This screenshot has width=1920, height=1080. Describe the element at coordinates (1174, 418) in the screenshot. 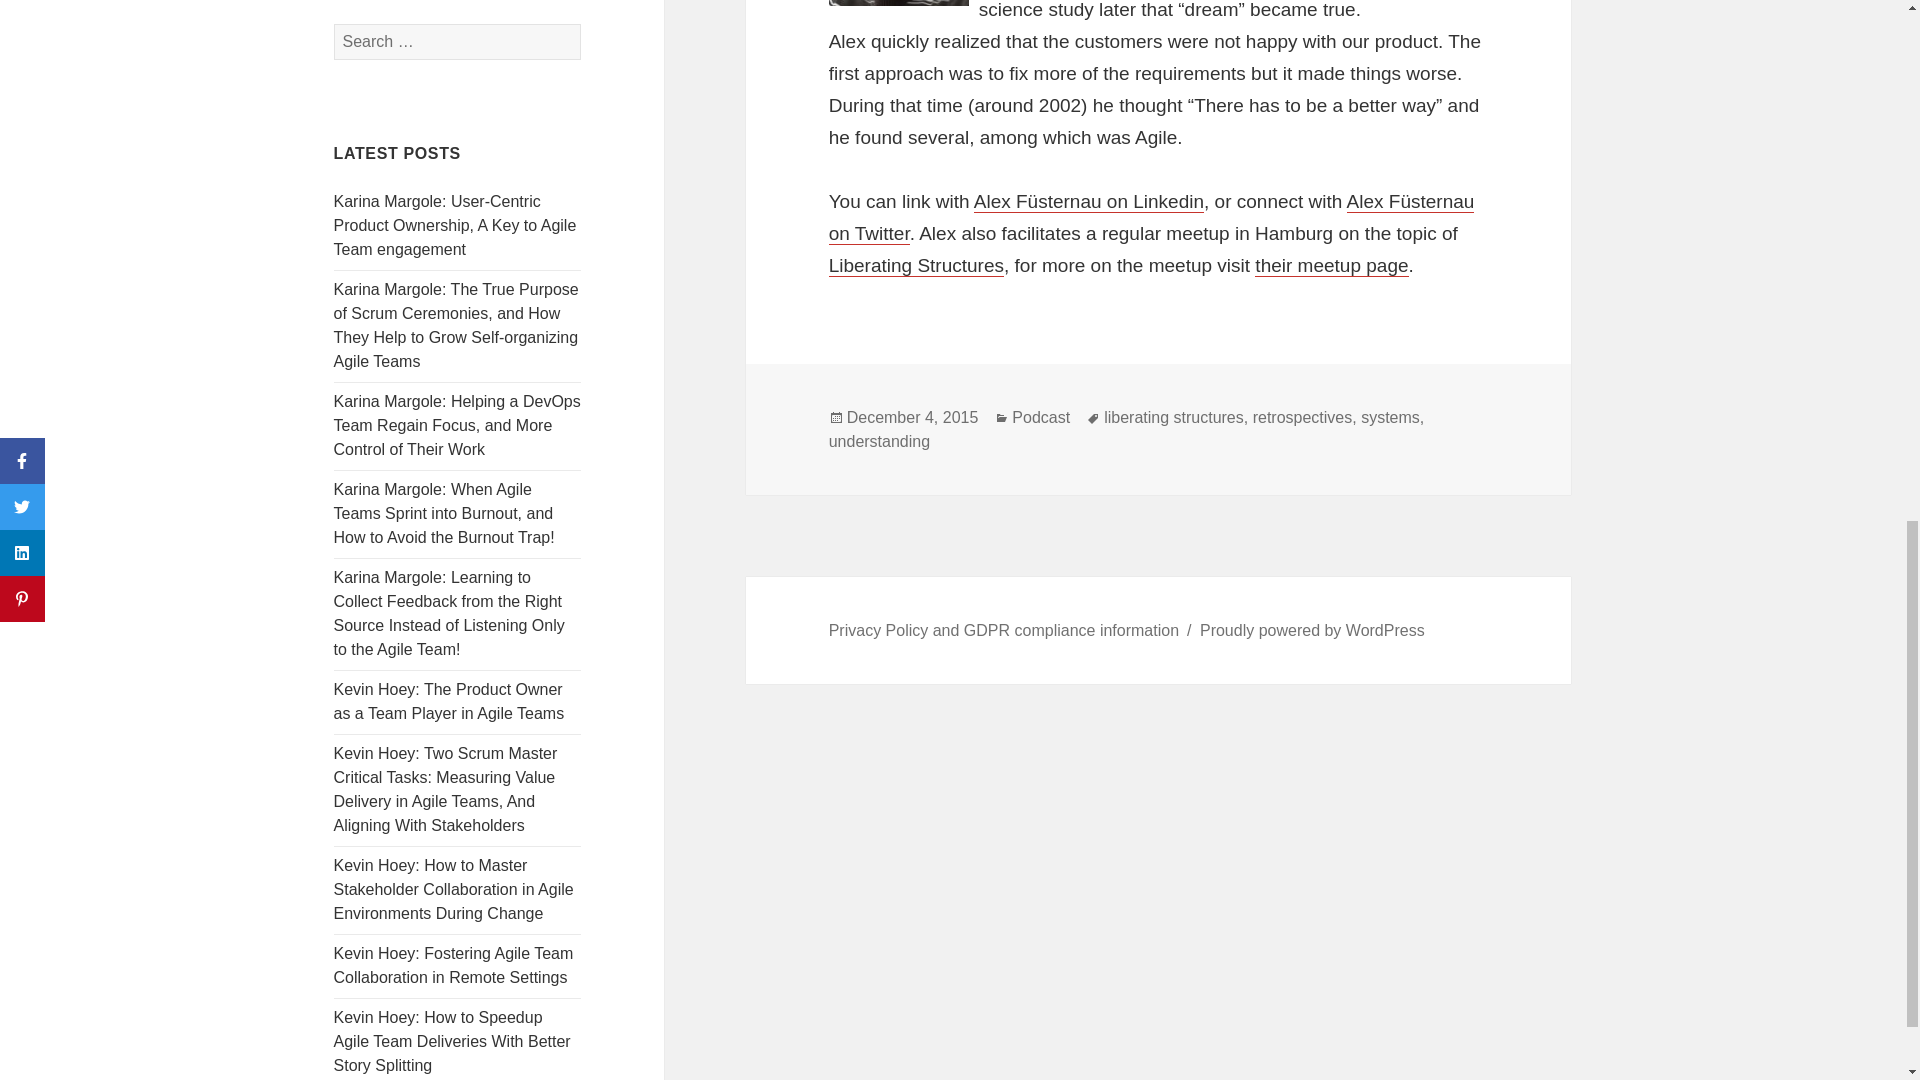

I see `liberating structures` at that location.